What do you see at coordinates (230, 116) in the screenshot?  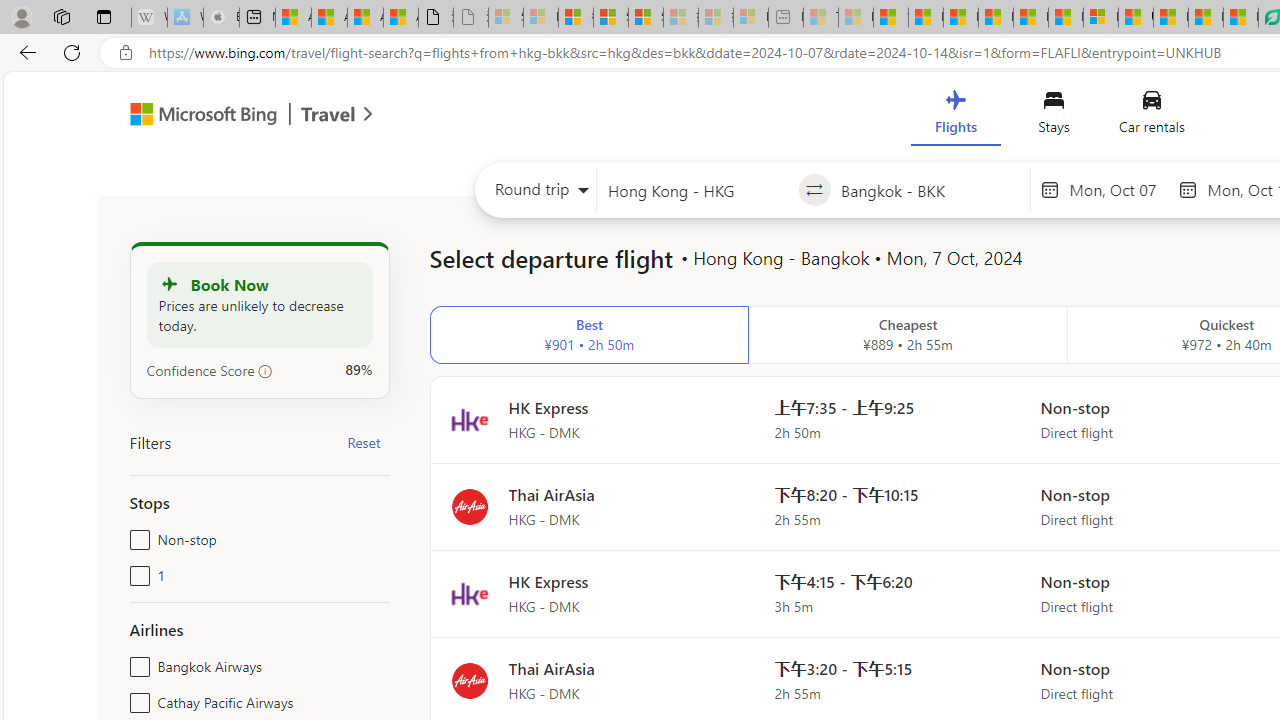 I see `Microsoft Bing Travel` at bounding box center [230, 116].